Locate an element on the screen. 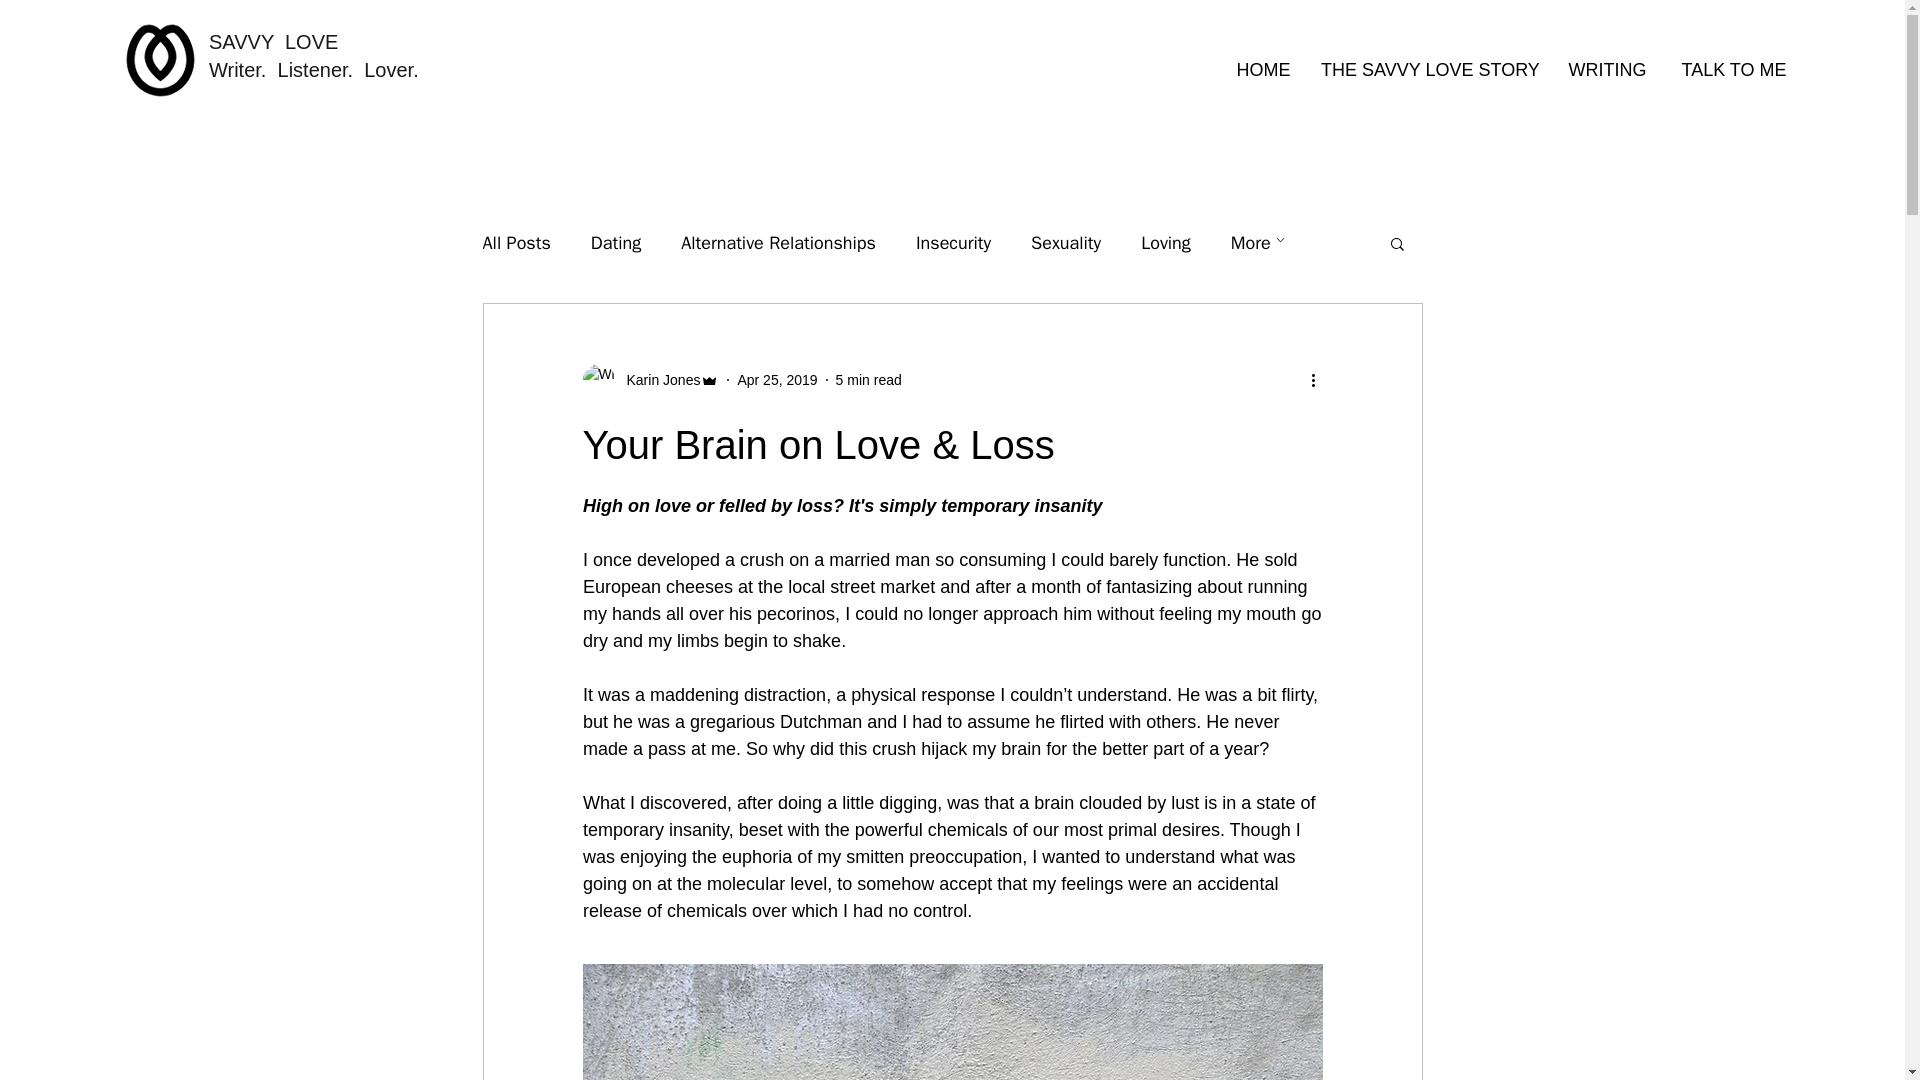 The height and width of the screenshot is (1080, 1920). Loving is located at coordinates (1165, 242).